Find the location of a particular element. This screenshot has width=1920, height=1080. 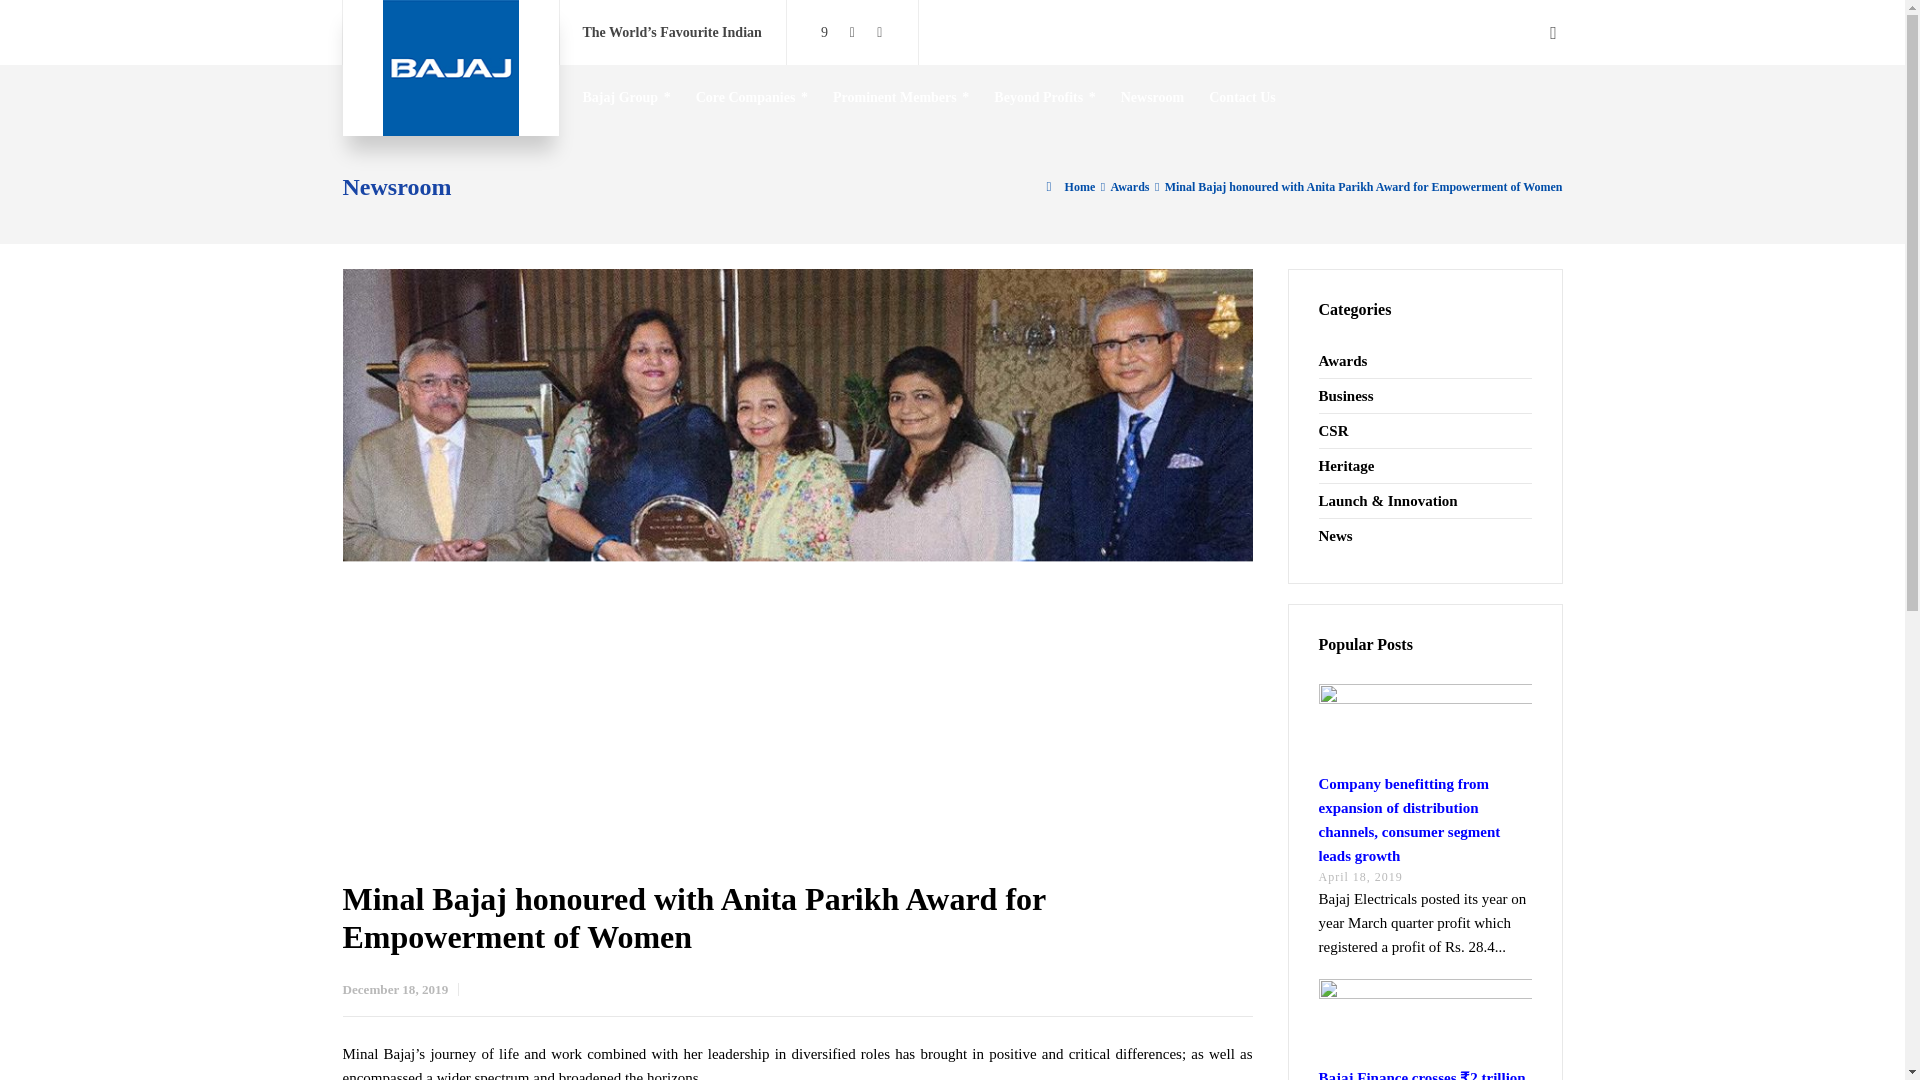

YouTube is located at coordinates (880, 32).